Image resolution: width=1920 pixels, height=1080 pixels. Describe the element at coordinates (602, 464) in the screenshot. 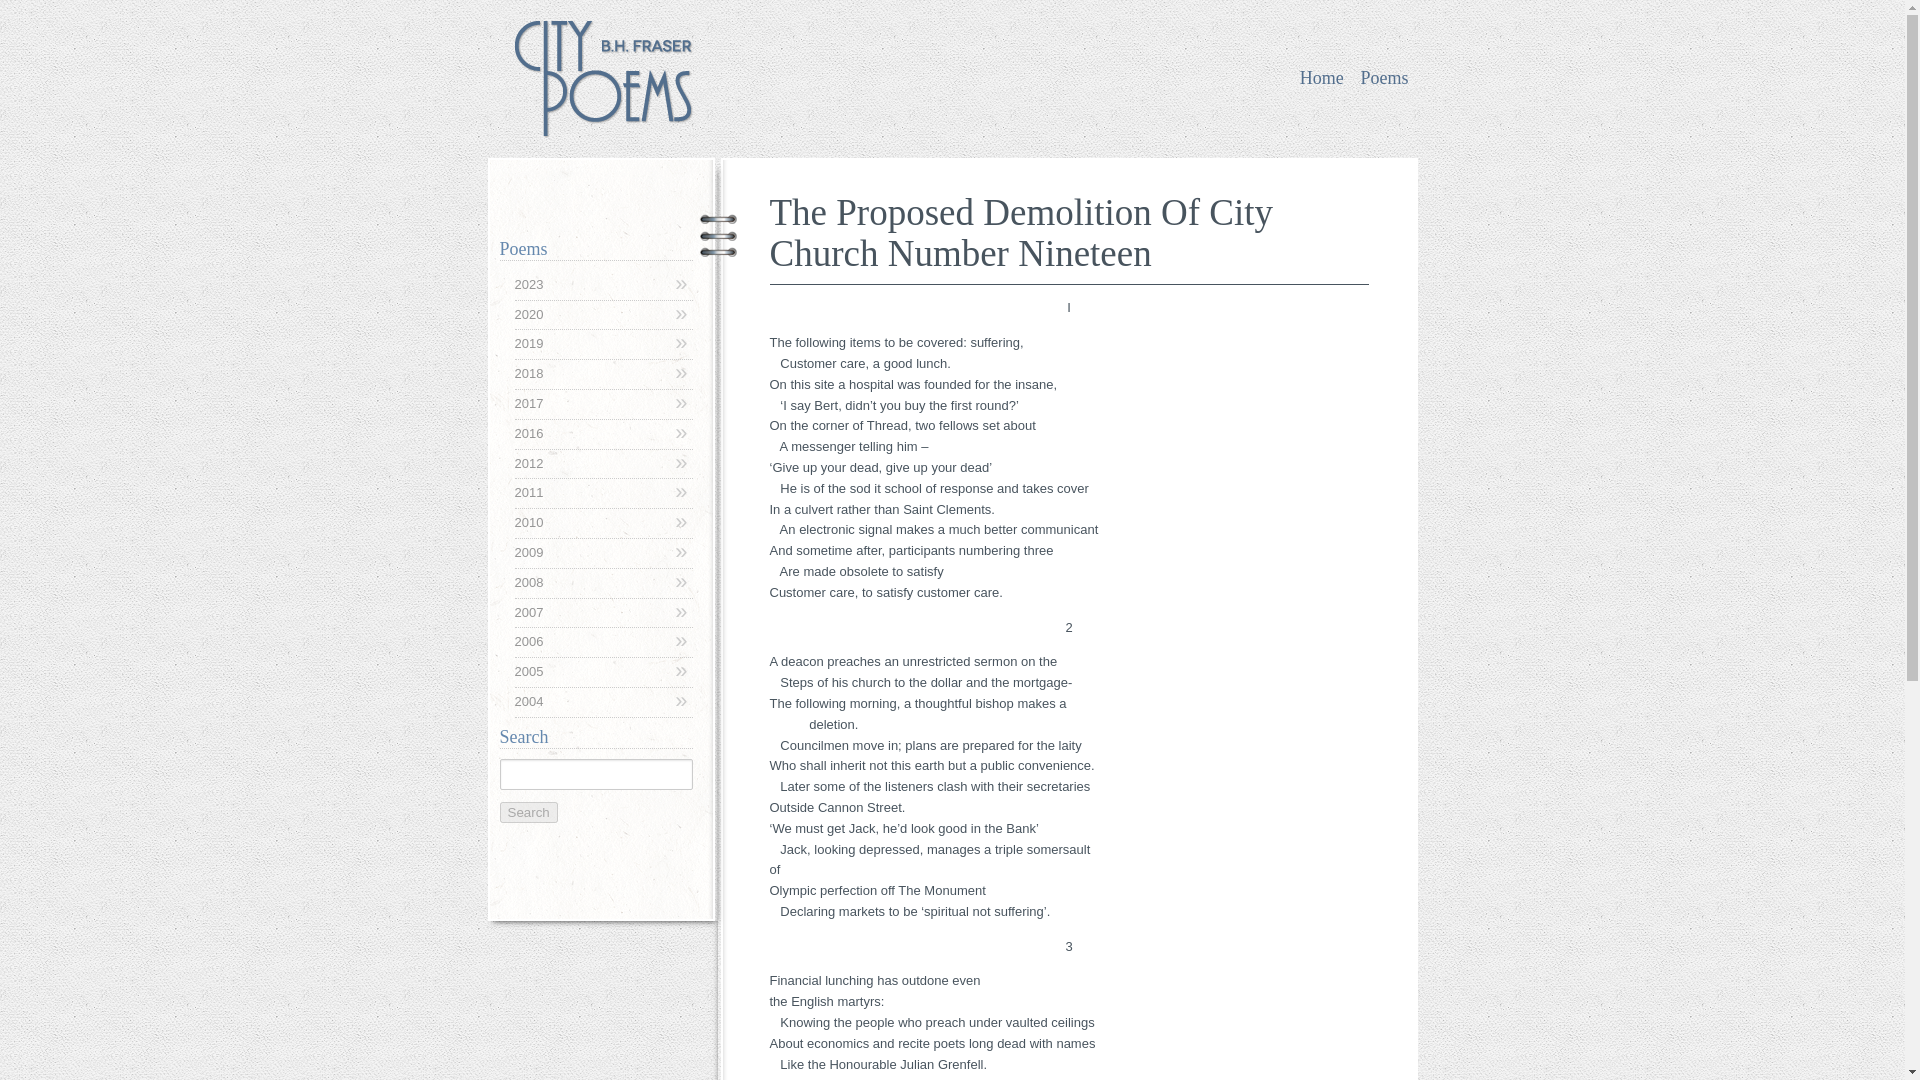

I see `2012` at that location.